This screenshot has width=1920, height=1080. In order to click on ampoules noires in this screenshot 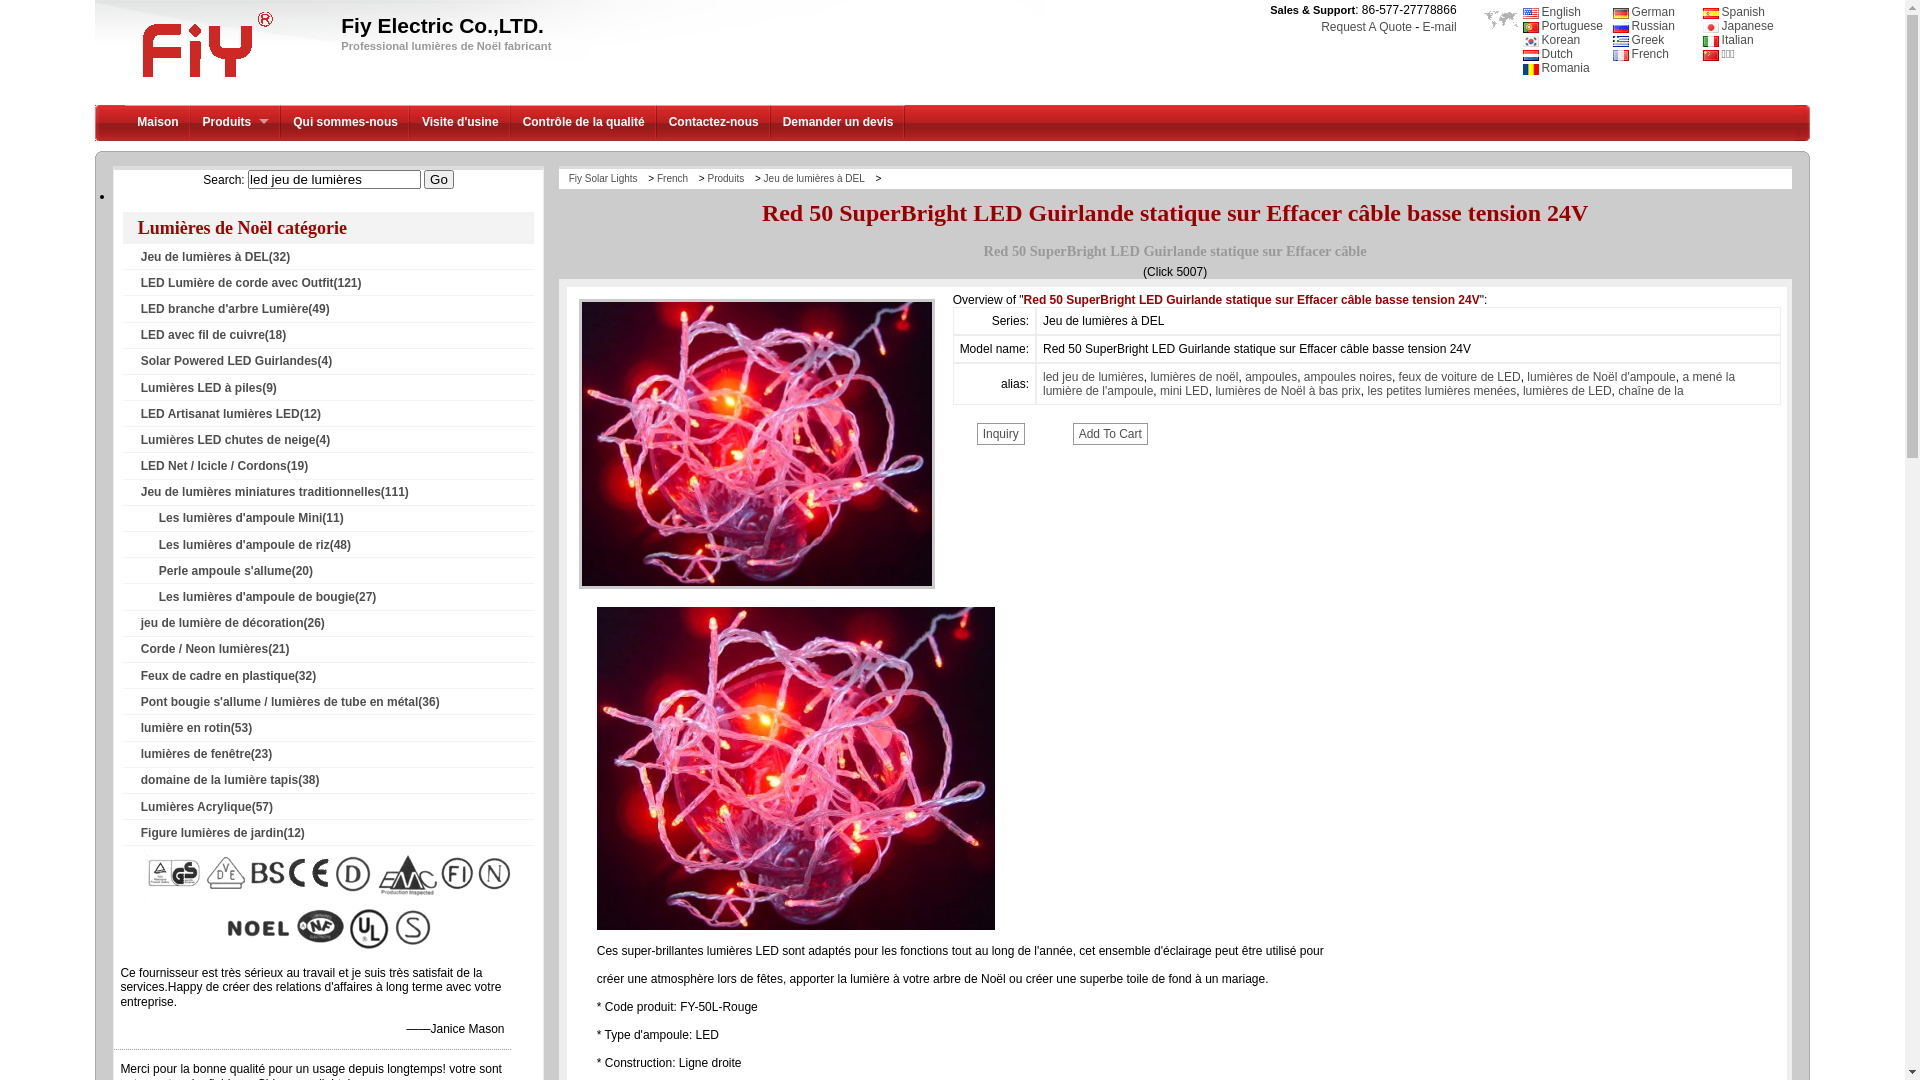, I will do `click(1348, 377)`.